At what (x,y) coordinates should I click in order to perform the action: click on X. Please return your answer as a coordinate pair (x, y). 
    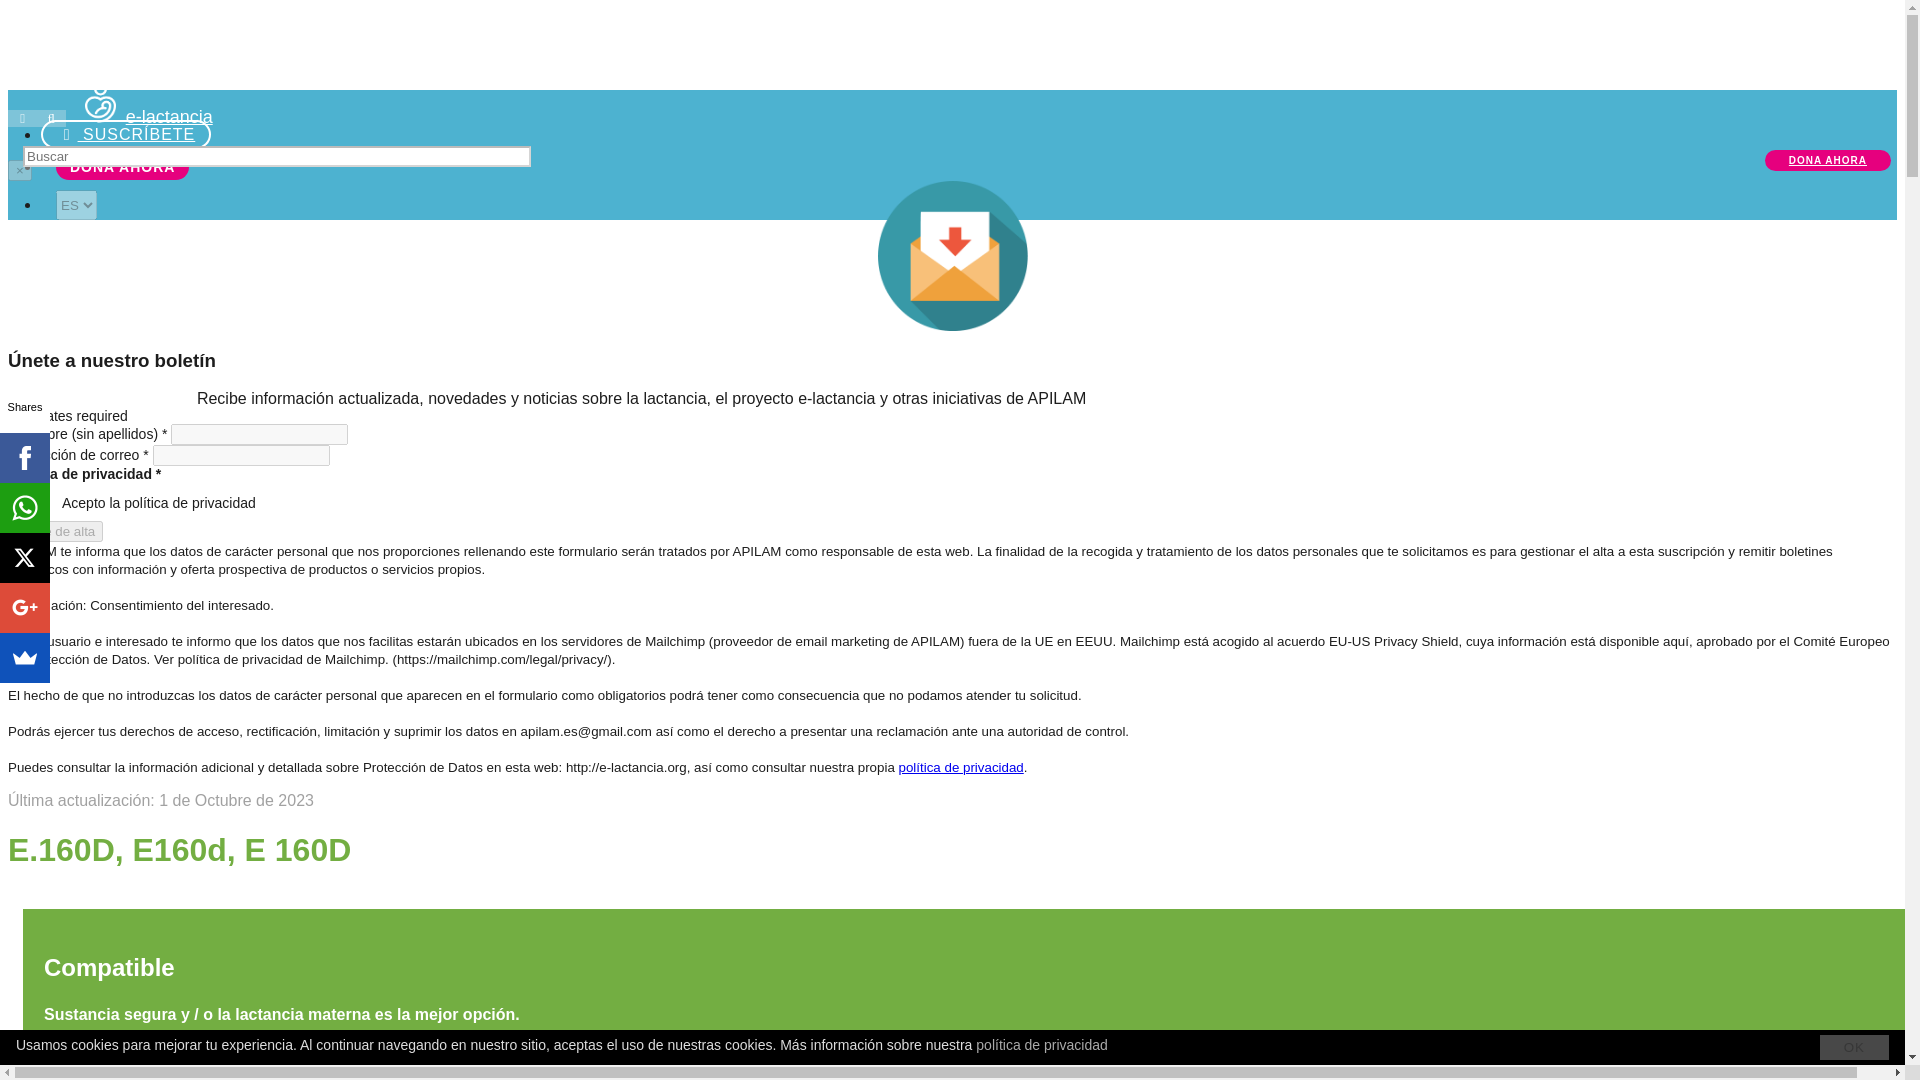
    Looking at the image, I should click on (24, 557).